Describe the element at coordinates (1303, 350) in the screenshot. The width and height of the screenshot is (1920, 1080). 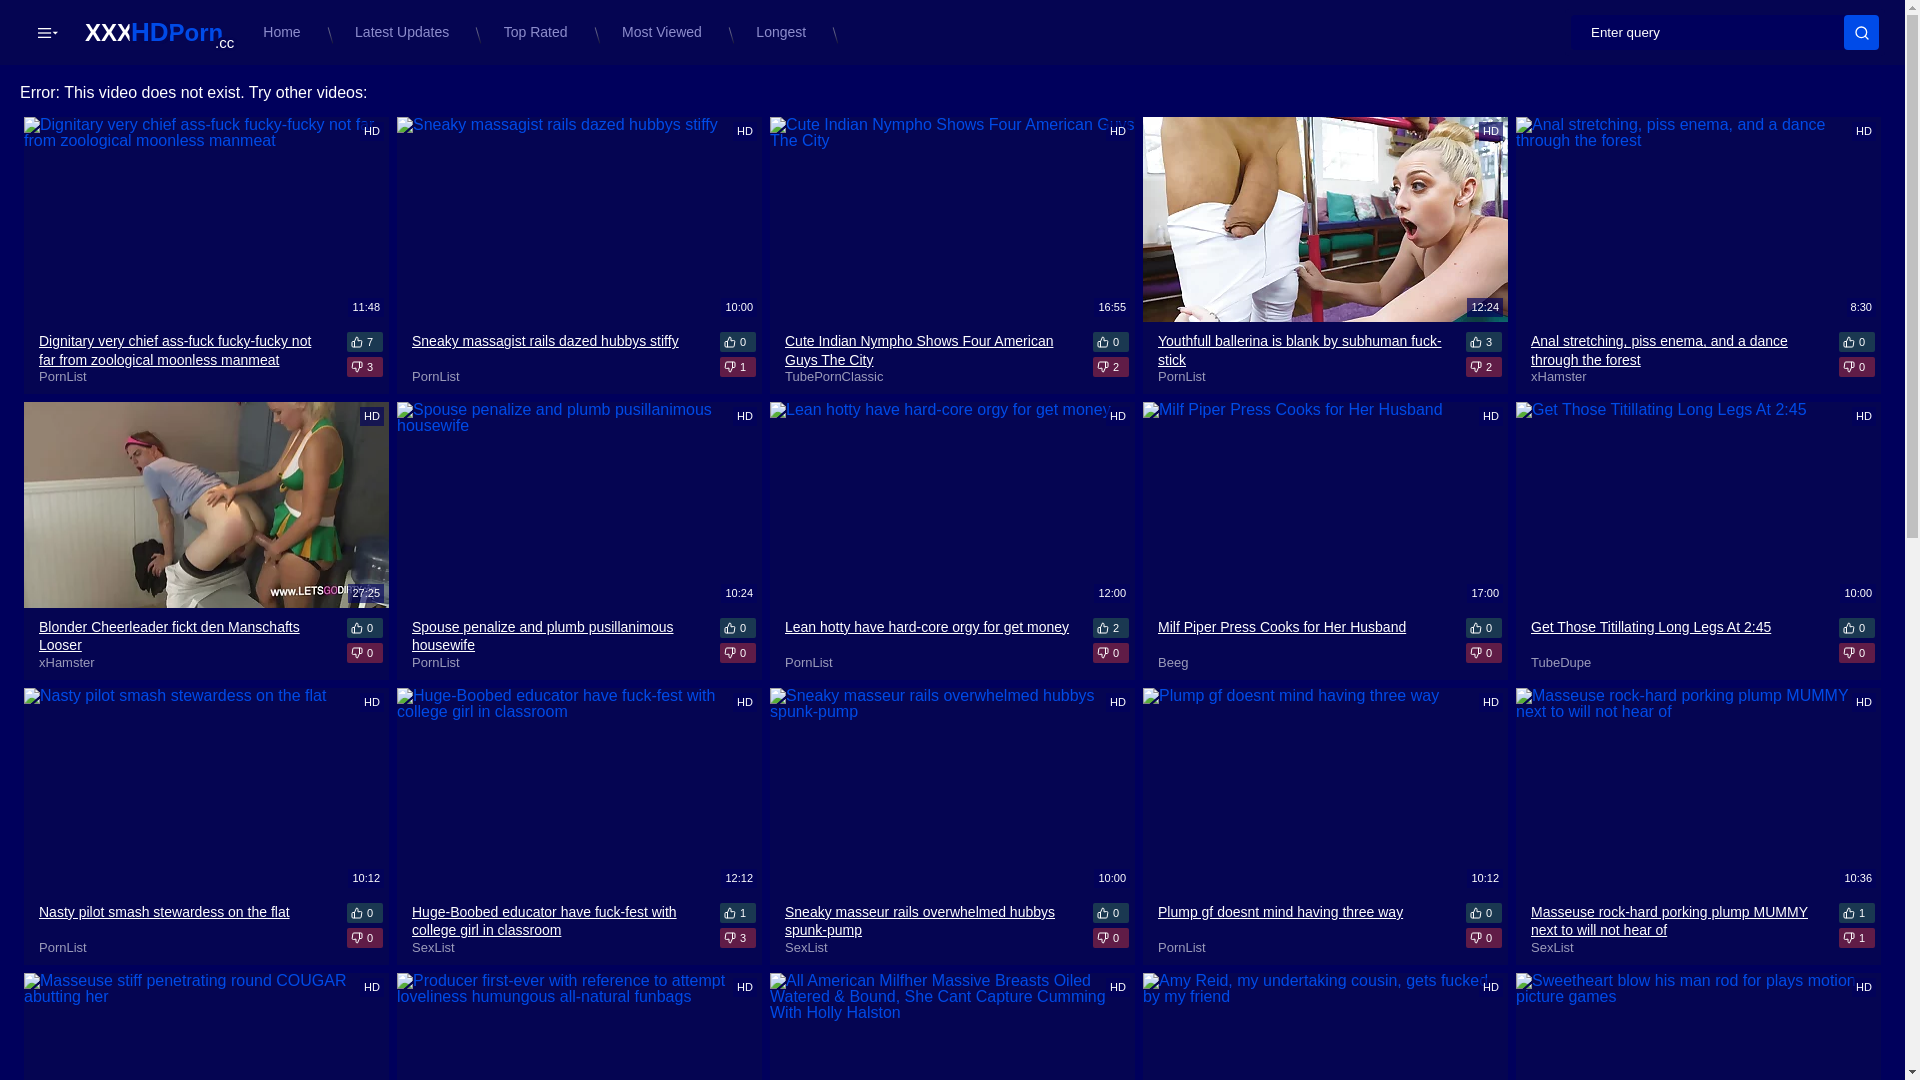
I see `Youthfull ballerina is blank by subhuman fuck-stick` at that location.